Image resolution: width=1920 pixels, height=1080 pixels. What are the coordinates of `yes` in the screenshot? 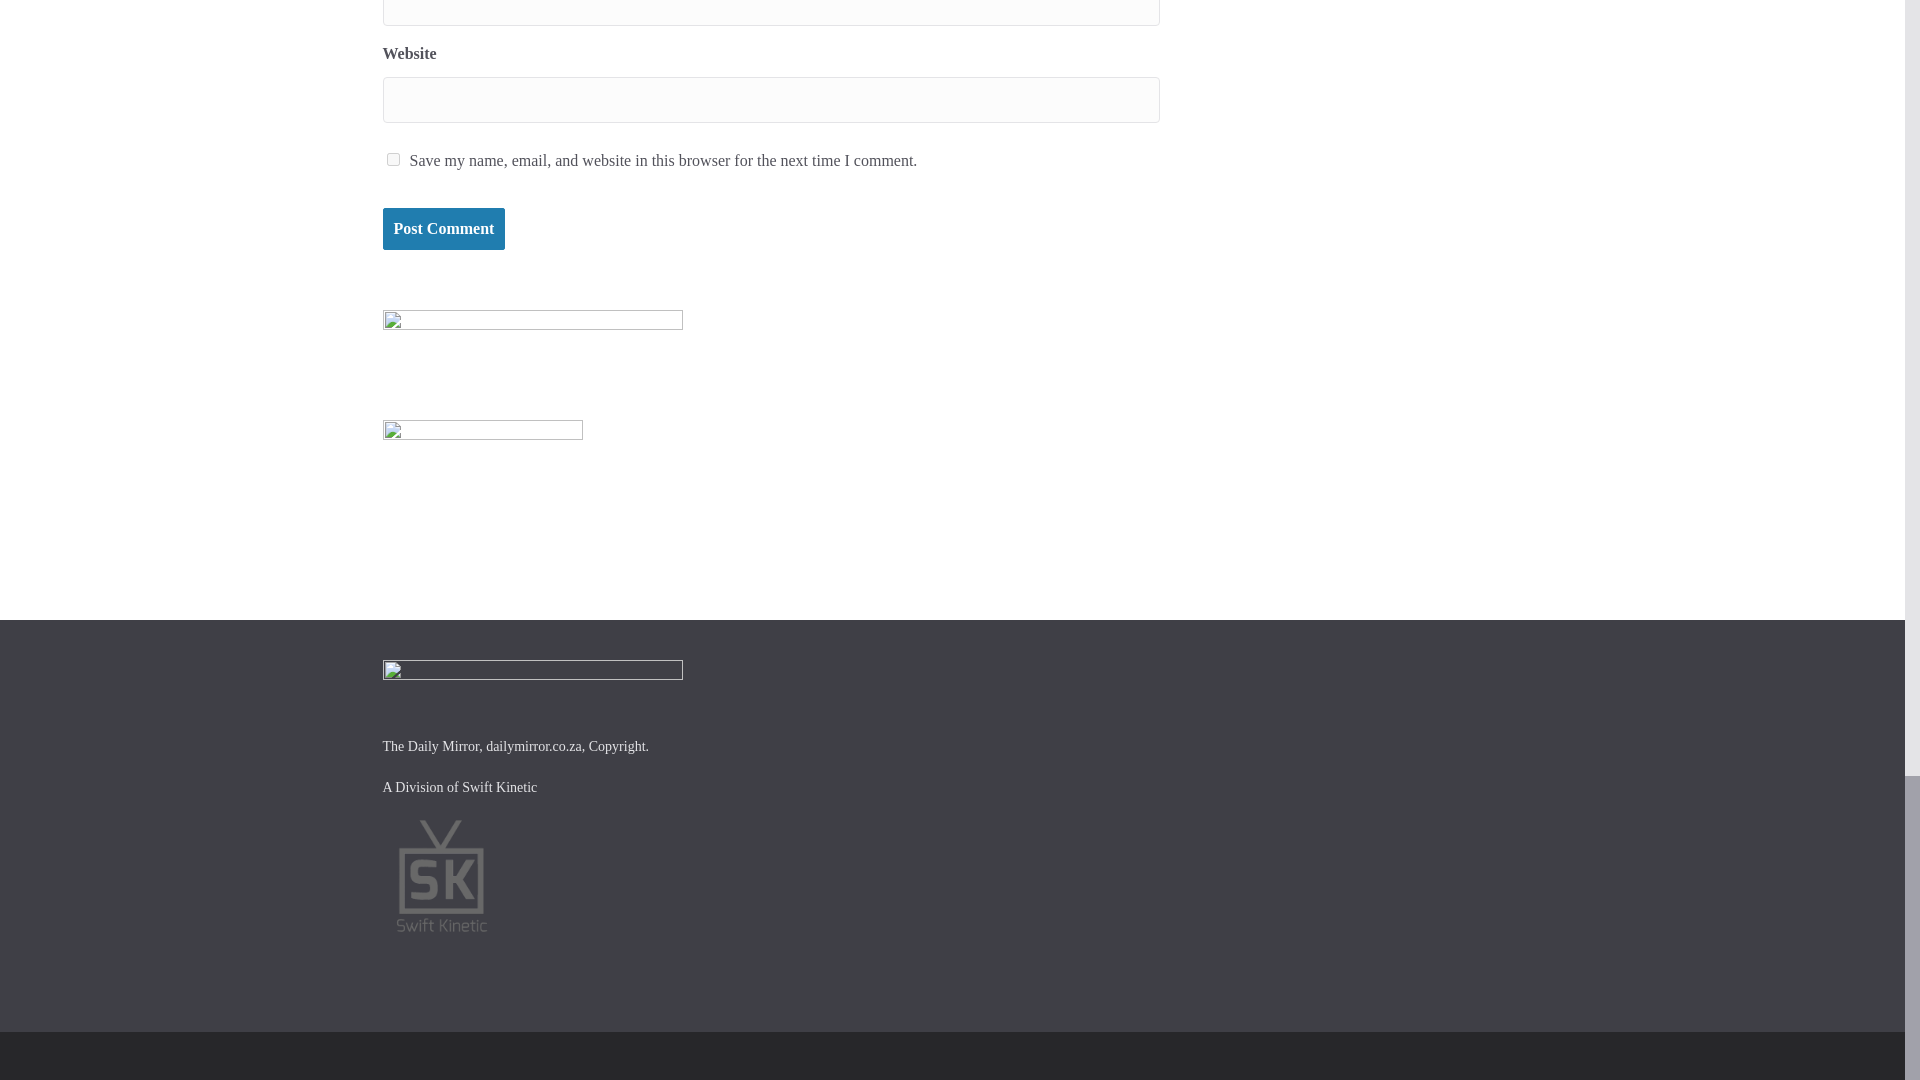 It's located at (392, 160).